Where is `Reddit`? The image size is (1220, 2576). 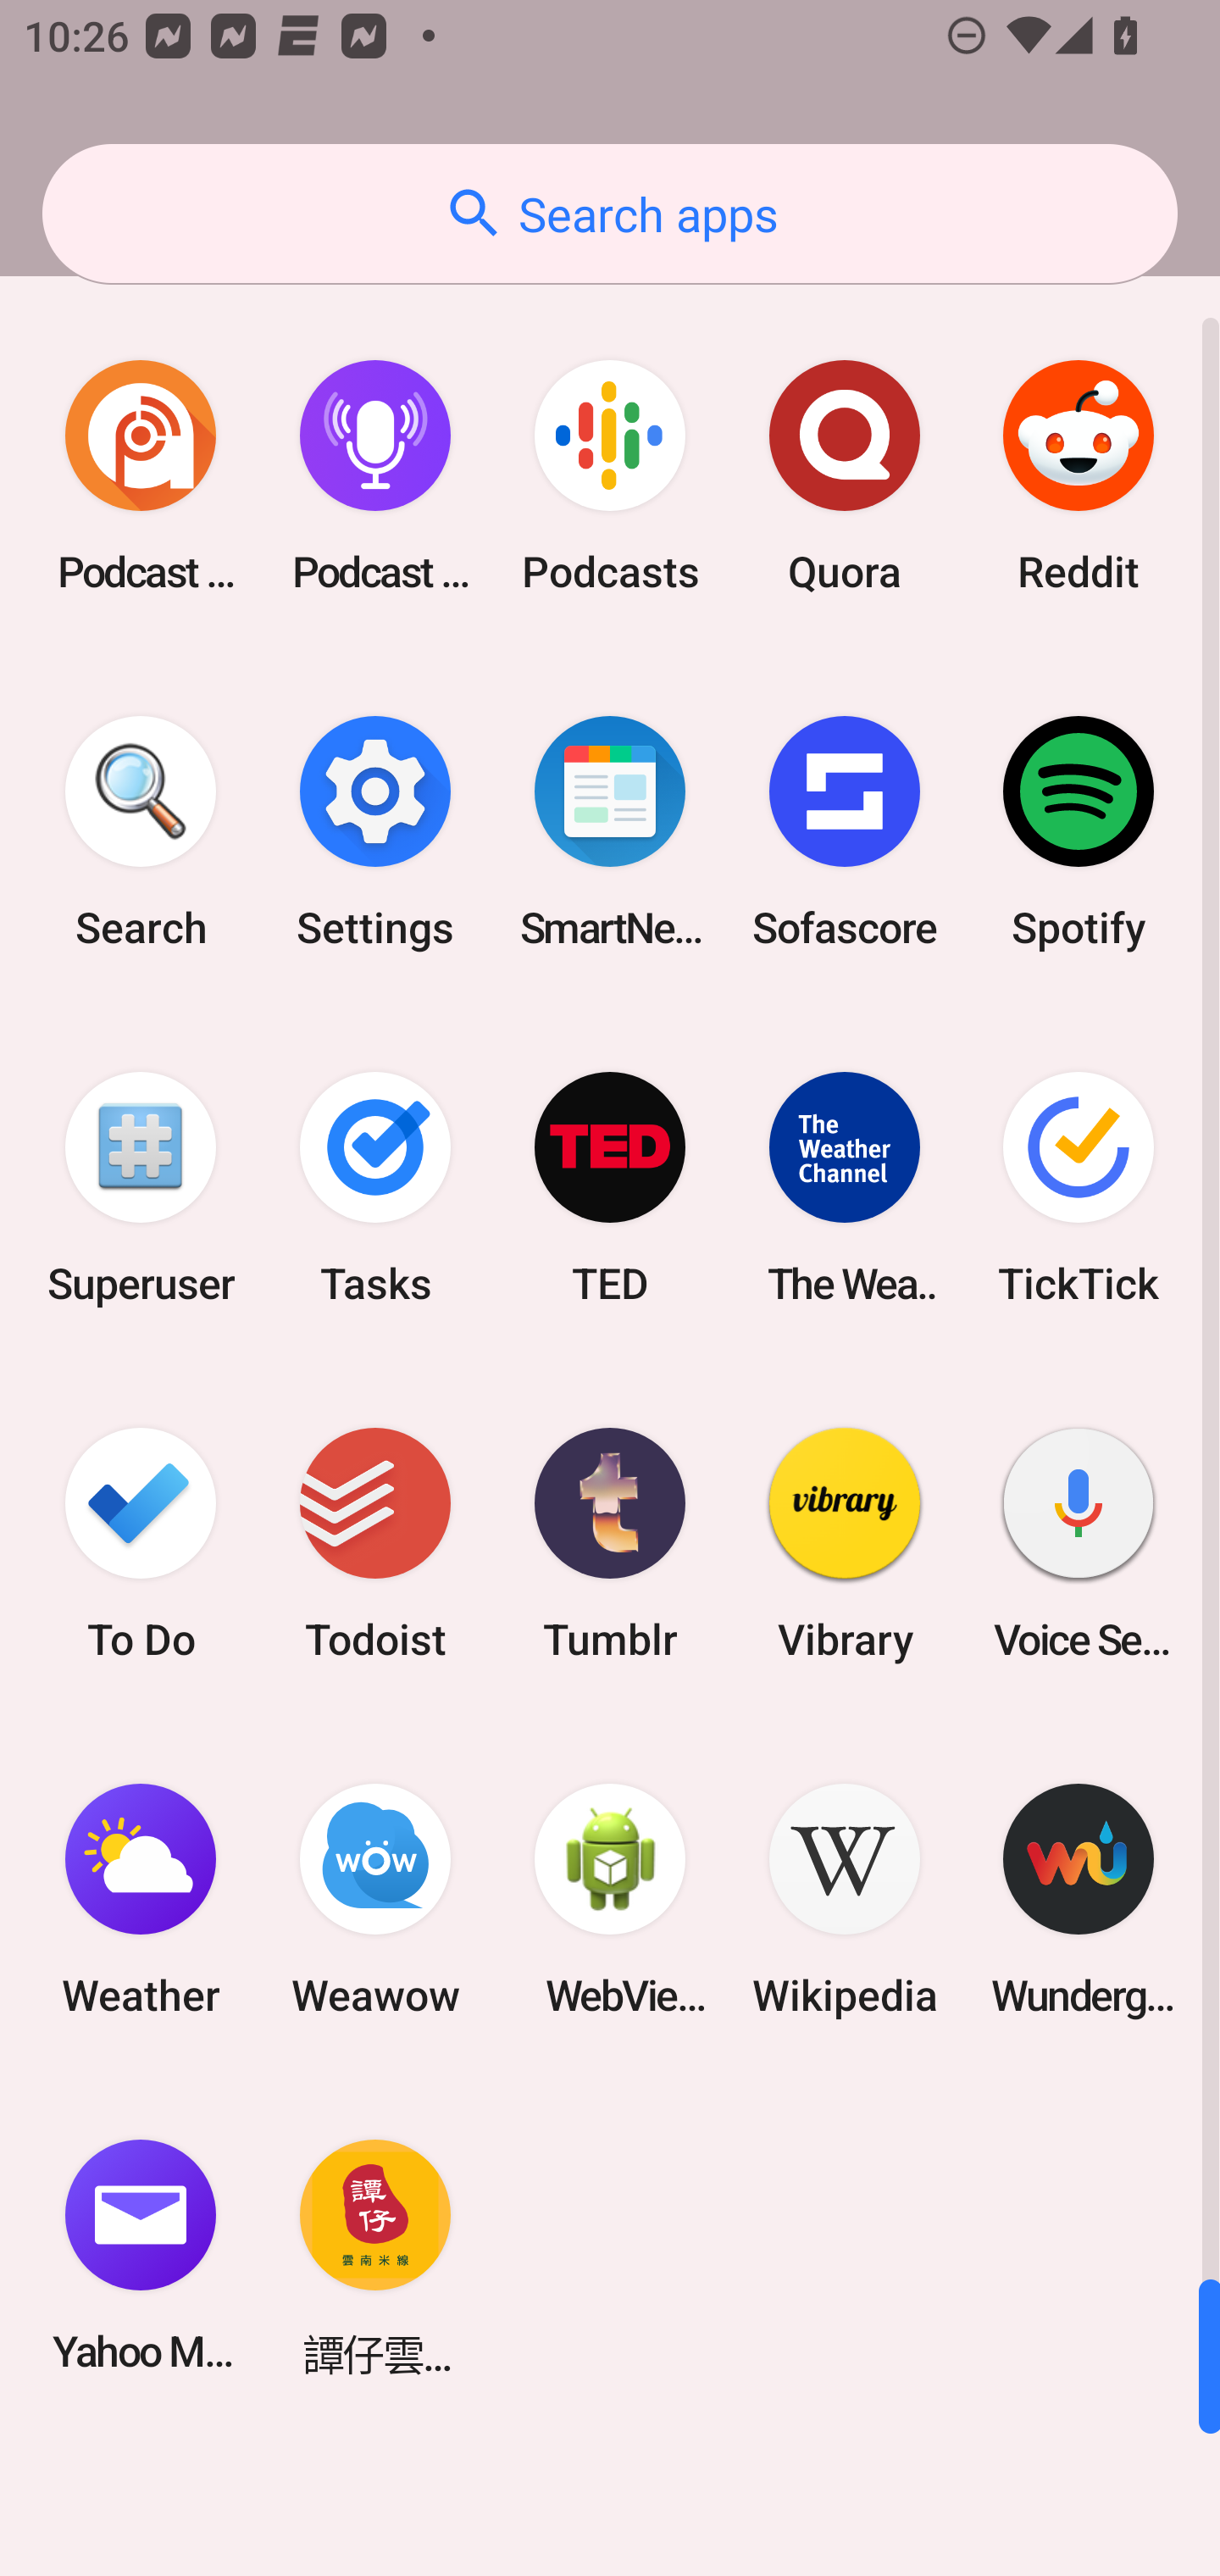
Reddit is located at coordinates (1079, 476).